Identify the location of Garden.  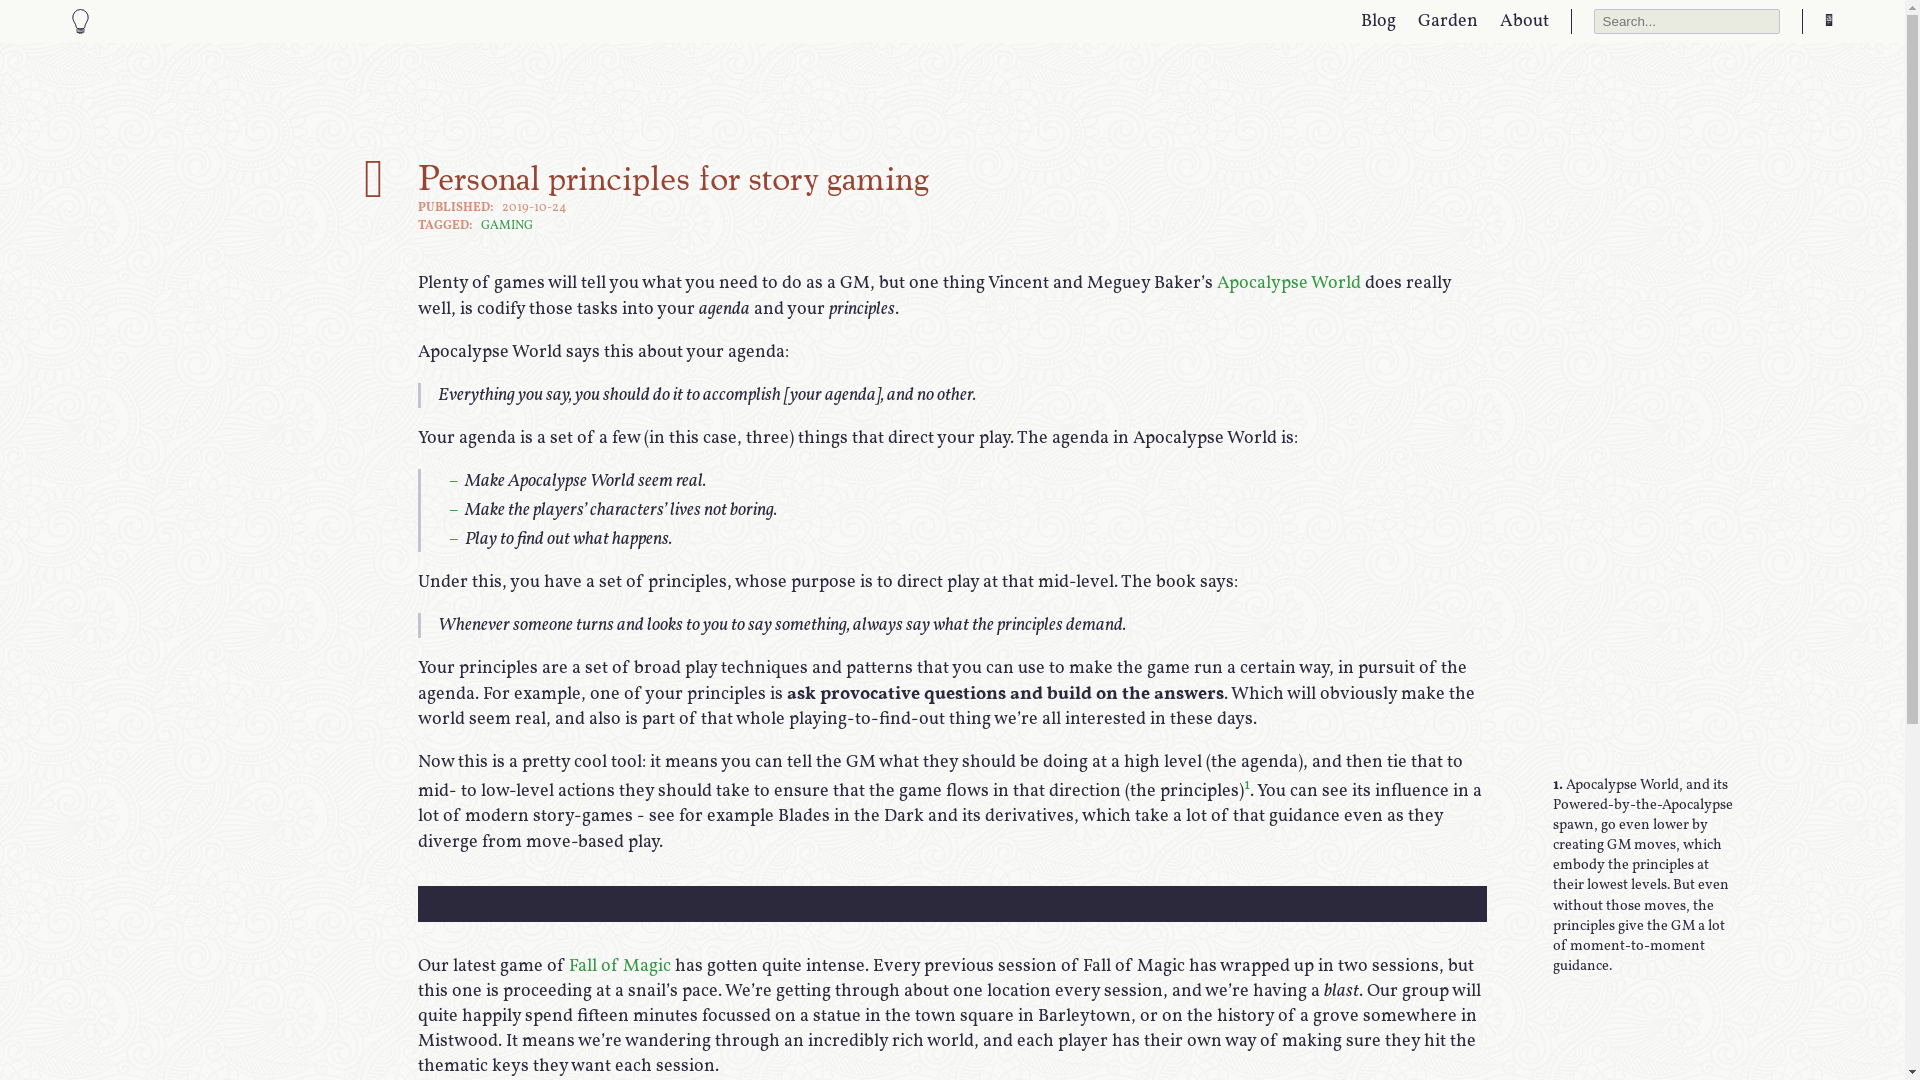
(1448, 22).